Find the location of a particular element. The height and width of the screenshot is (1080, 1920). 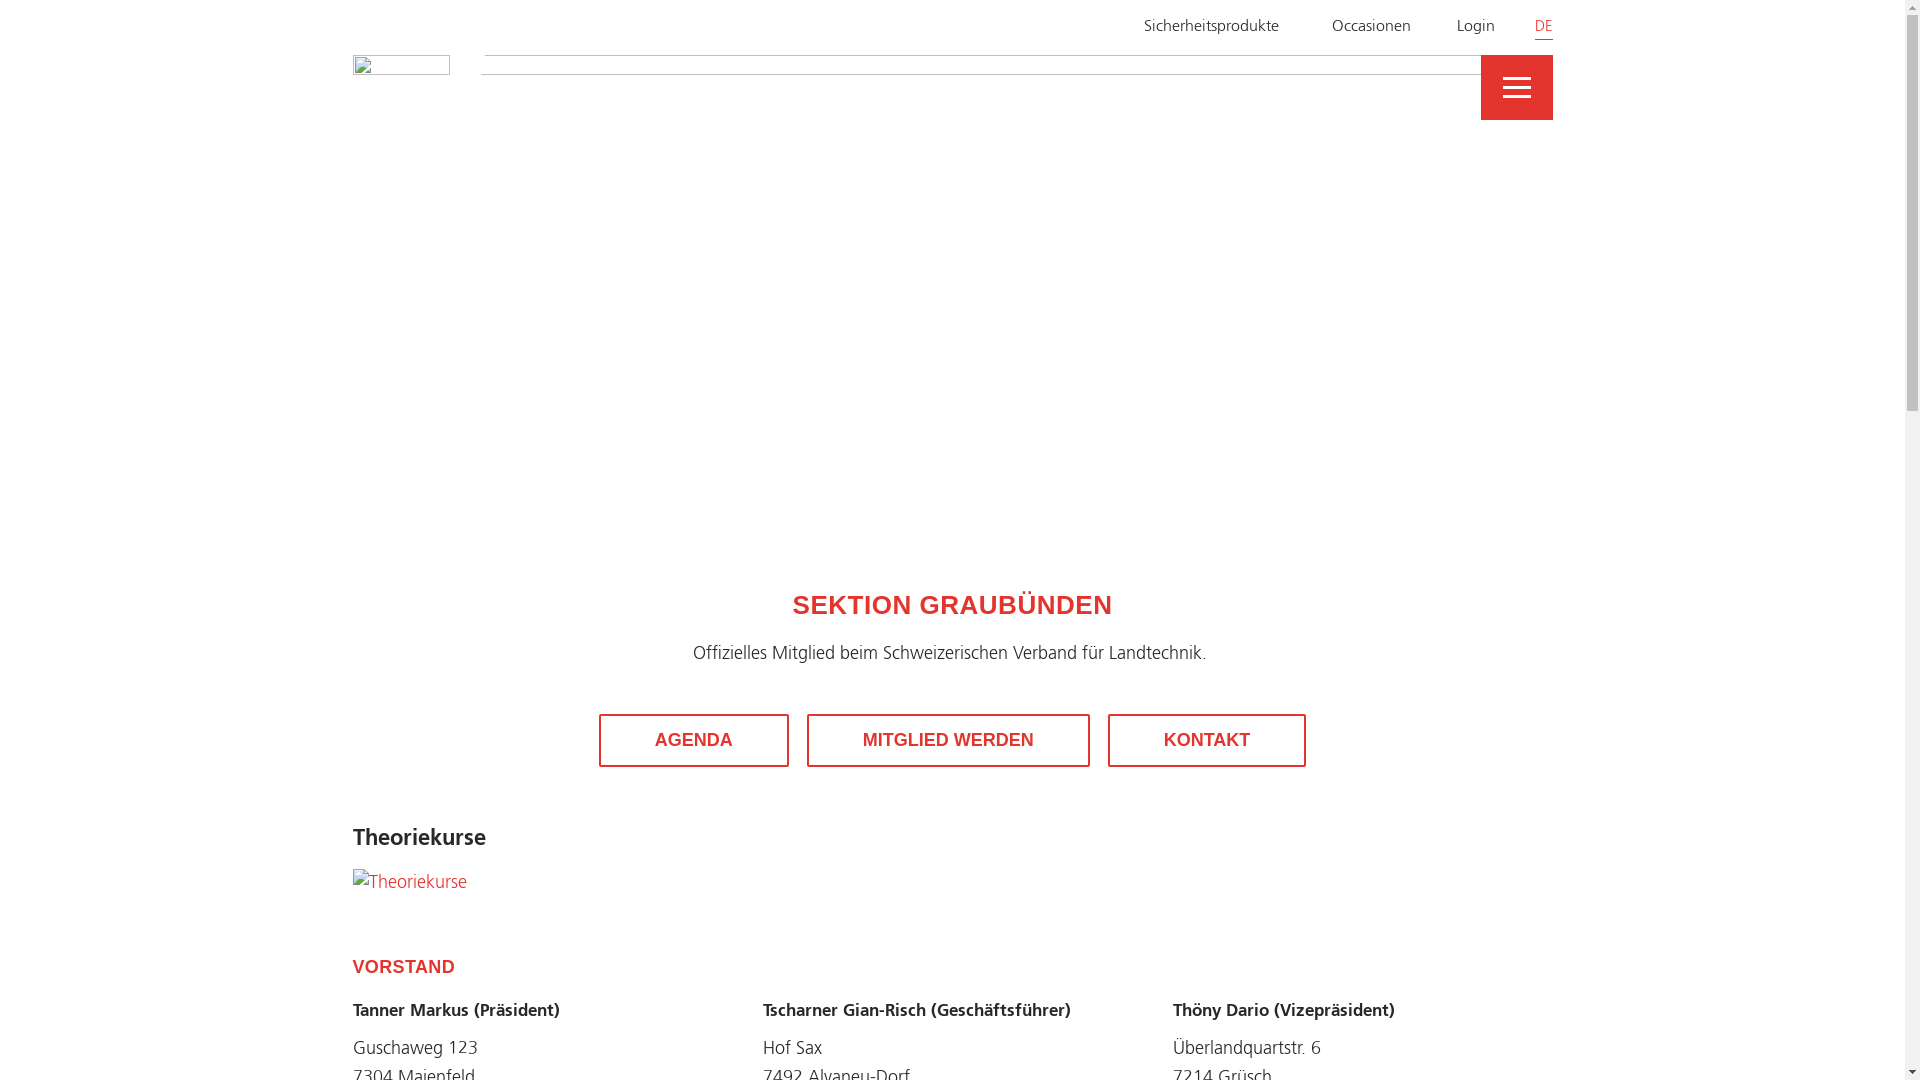

MITGLIED WERDEN is located at coordinates (948, 740).